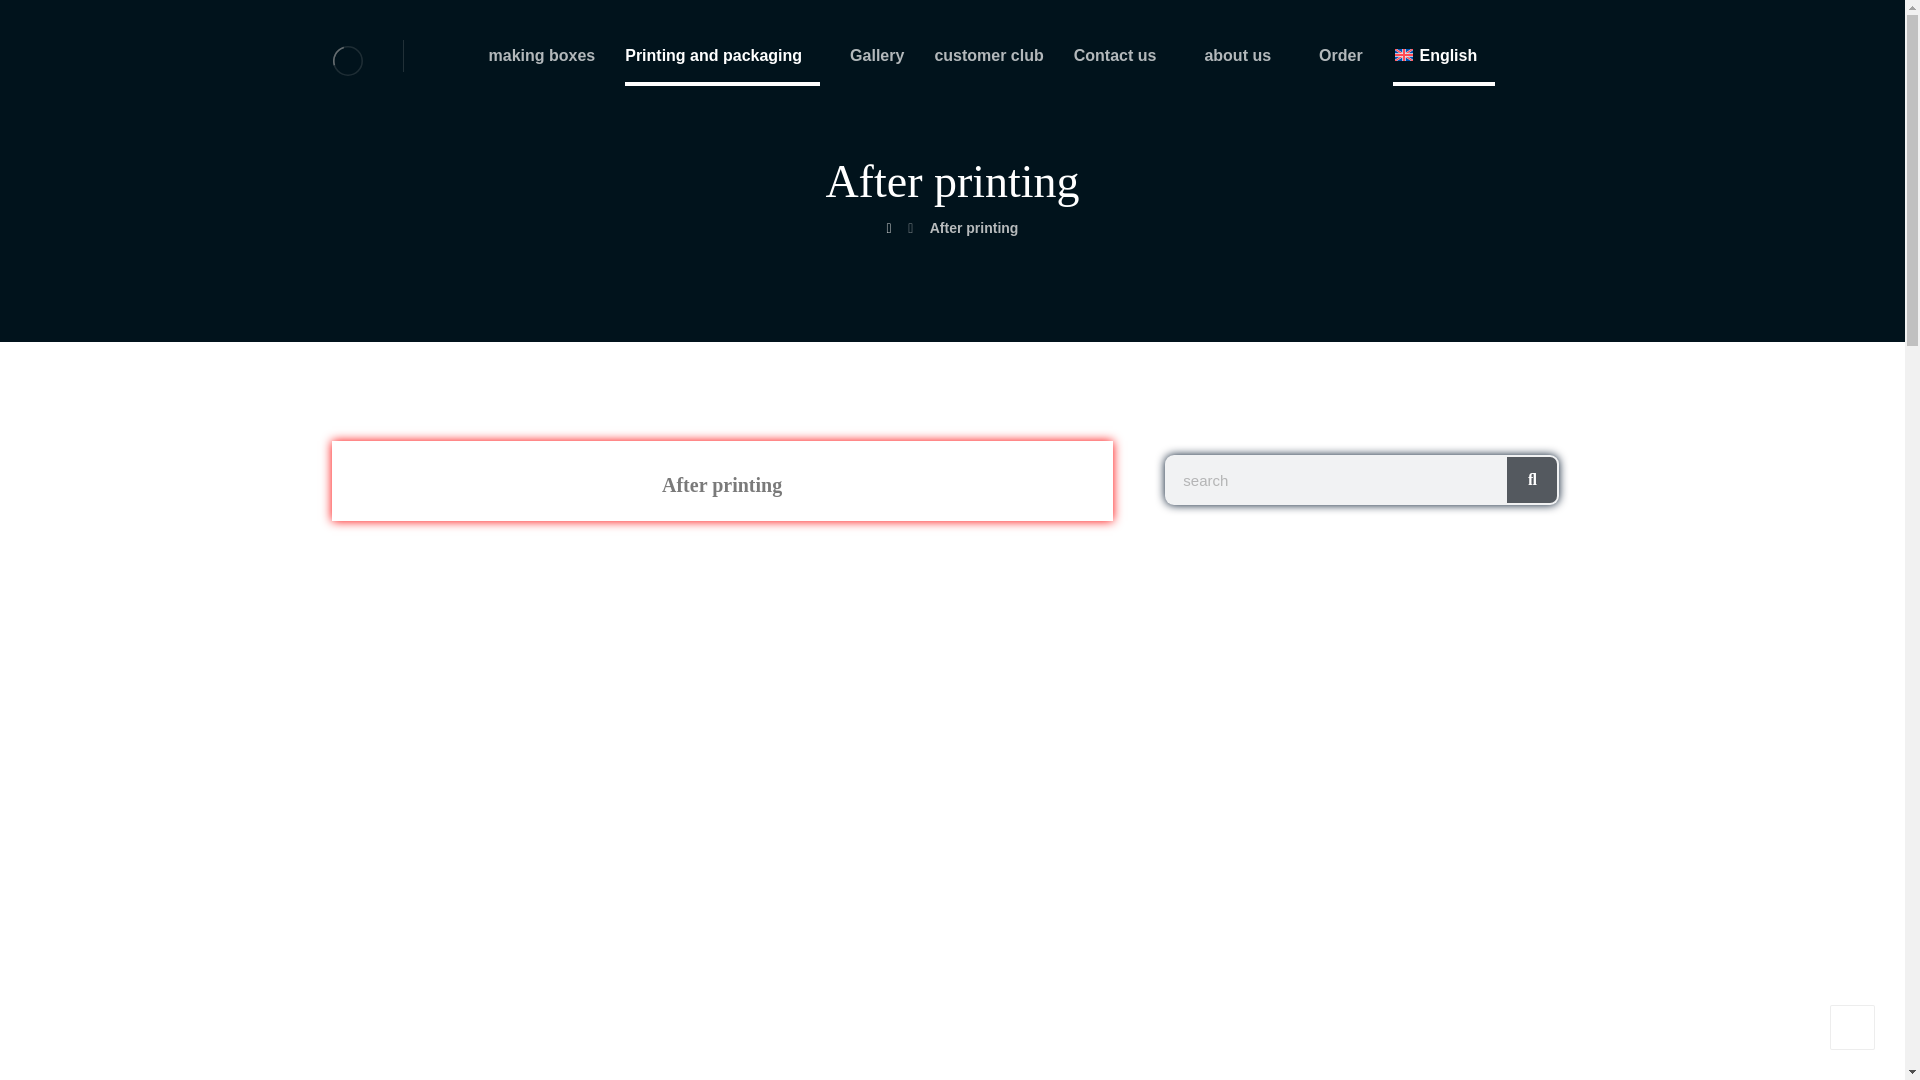 Image resolution: width=1920 pixels, height=1080 pixels. Describe the element at coordinates (877, 62) in the screenshot. I see `Gallery` at that location.